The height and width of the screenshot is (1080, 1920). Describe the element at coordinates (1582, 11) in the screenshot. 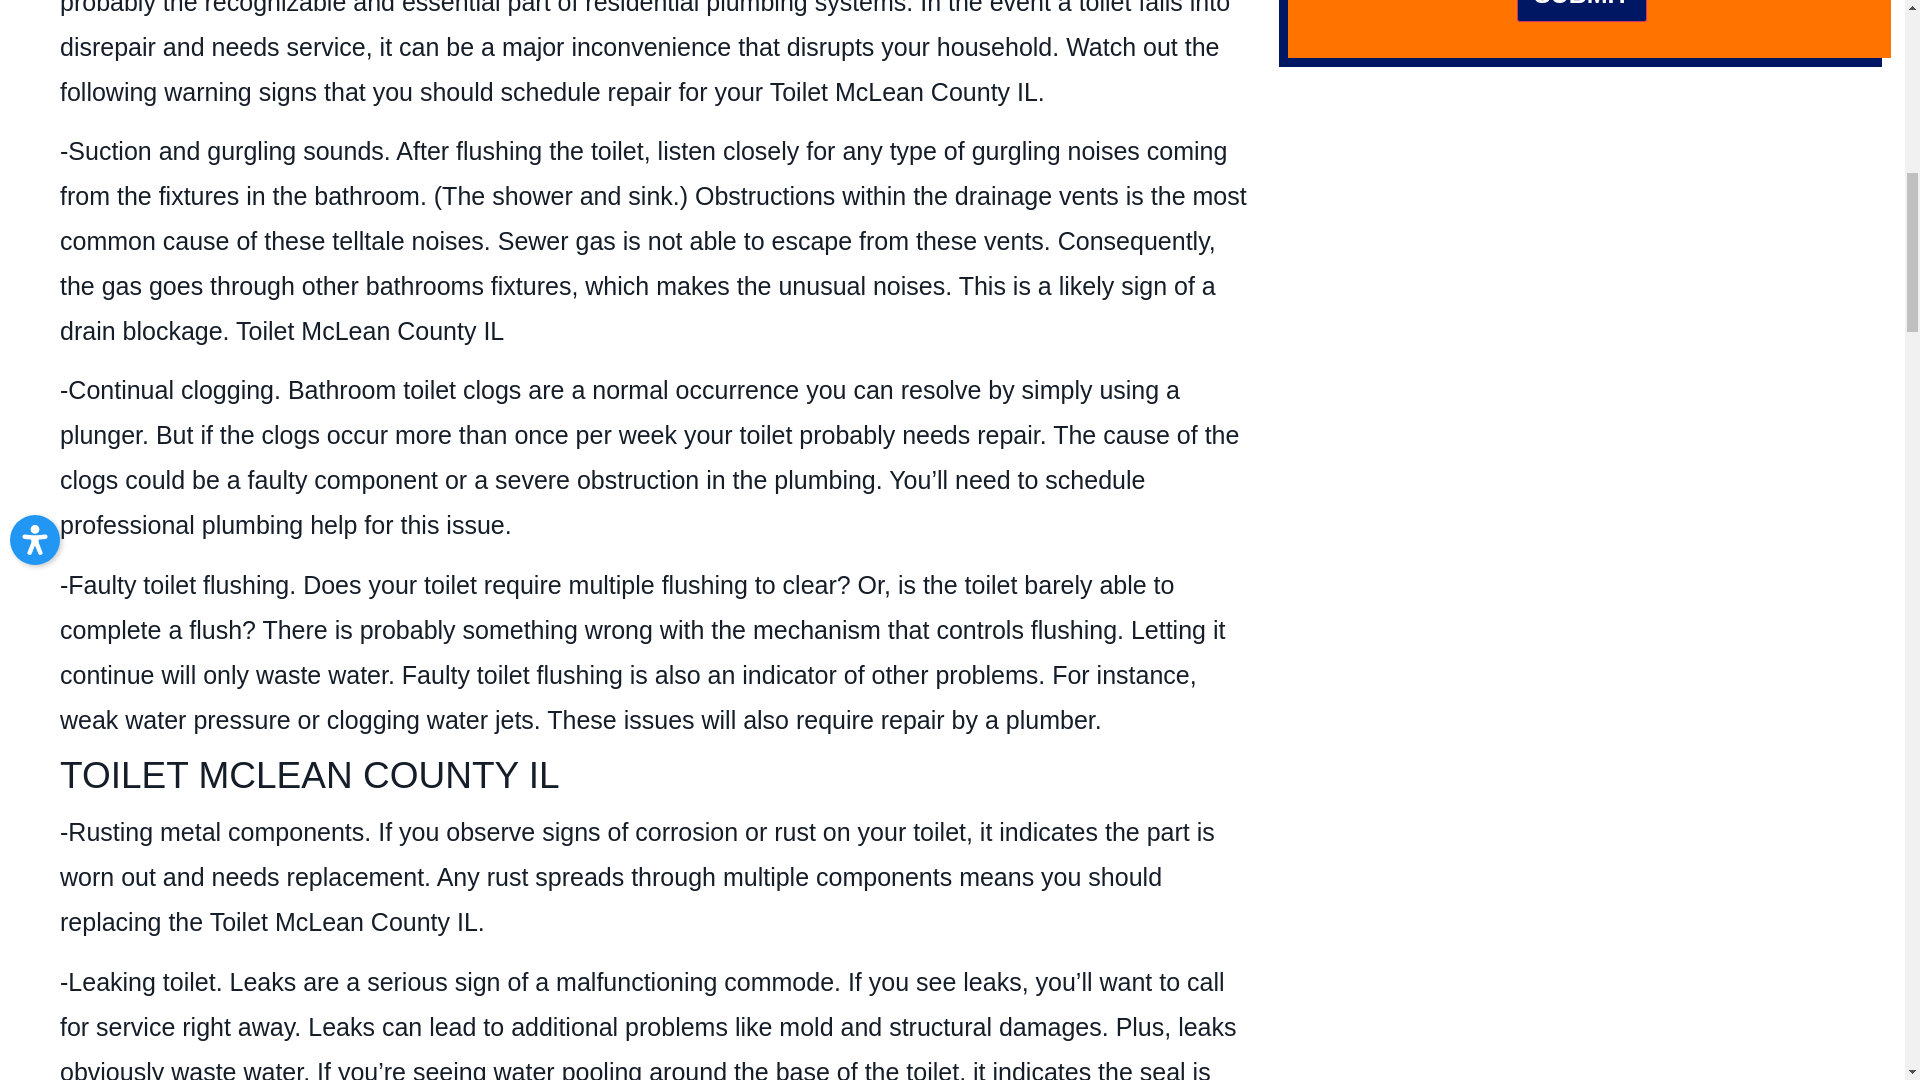

I see `Submit` at that location.